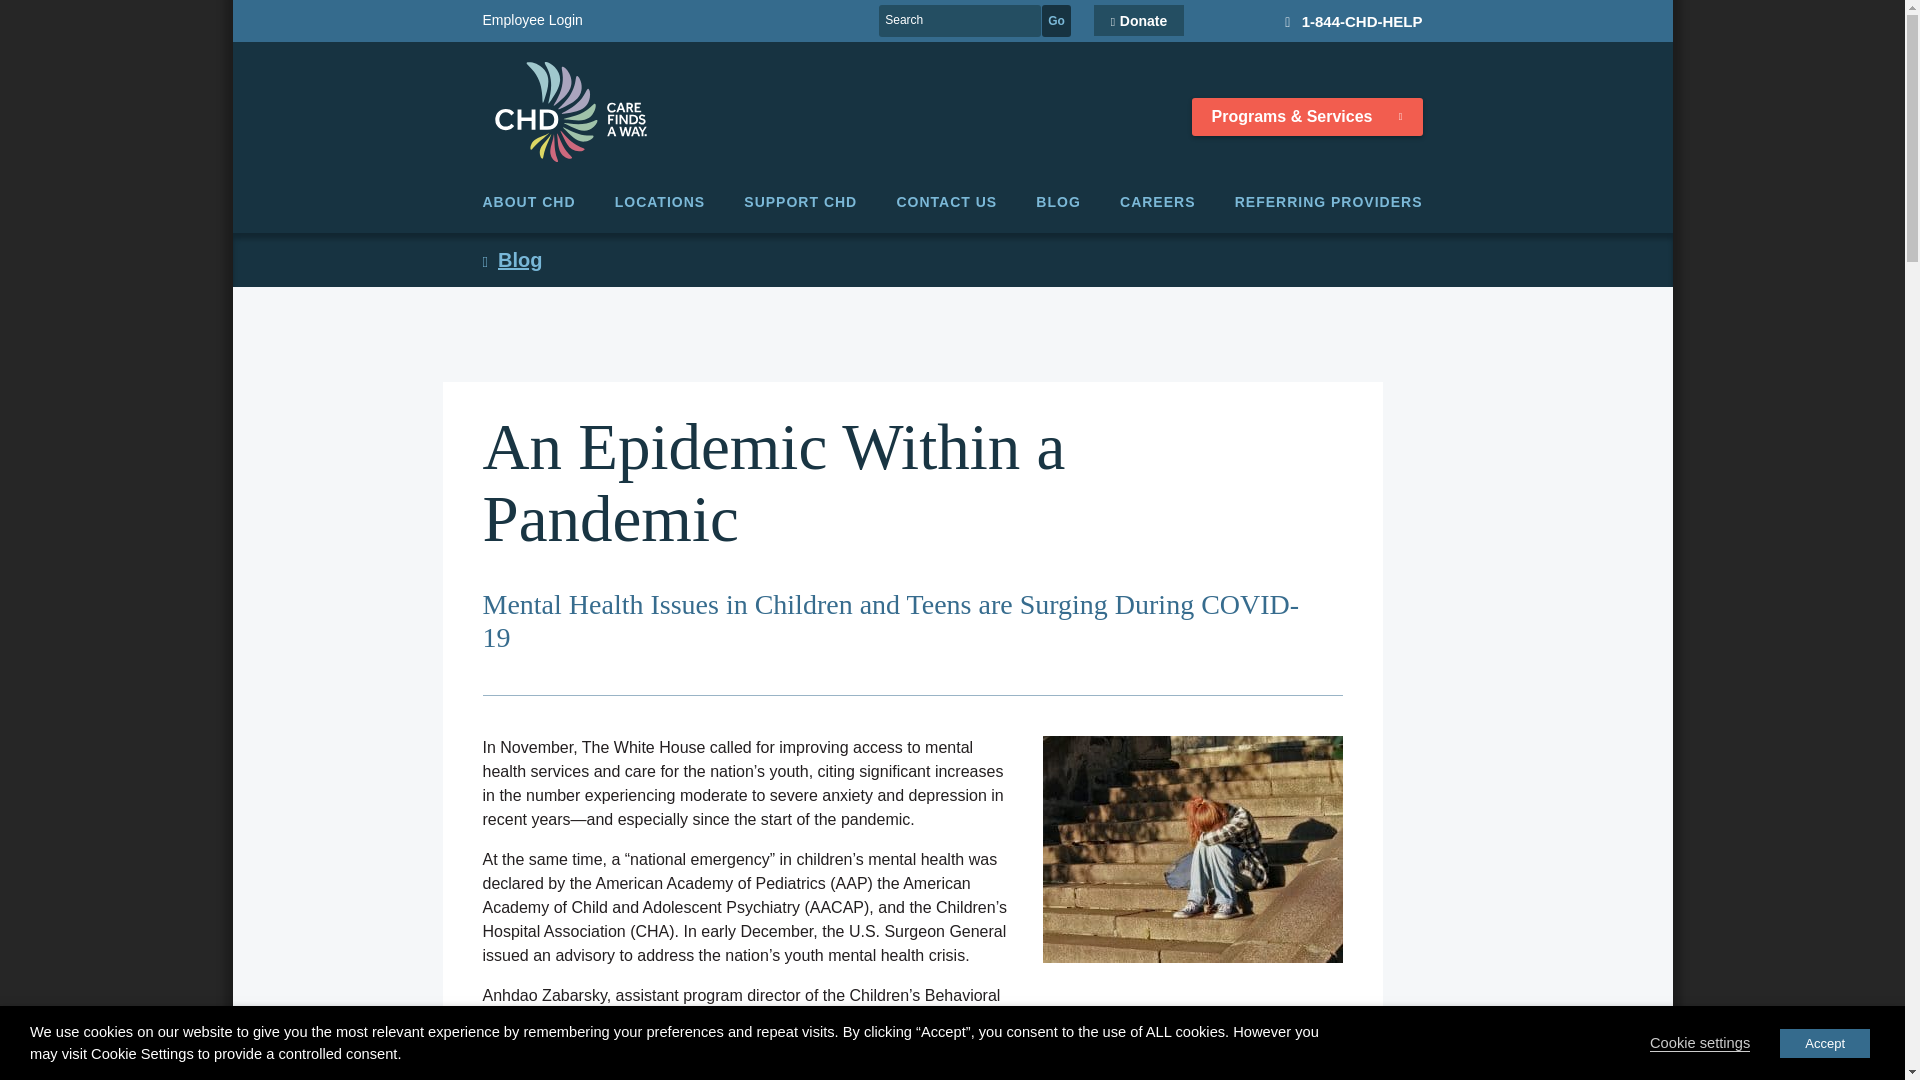 Image resolution: width=1920 pixels, height=1080 pixels. I want to click on Search for:, so click(960, 20).